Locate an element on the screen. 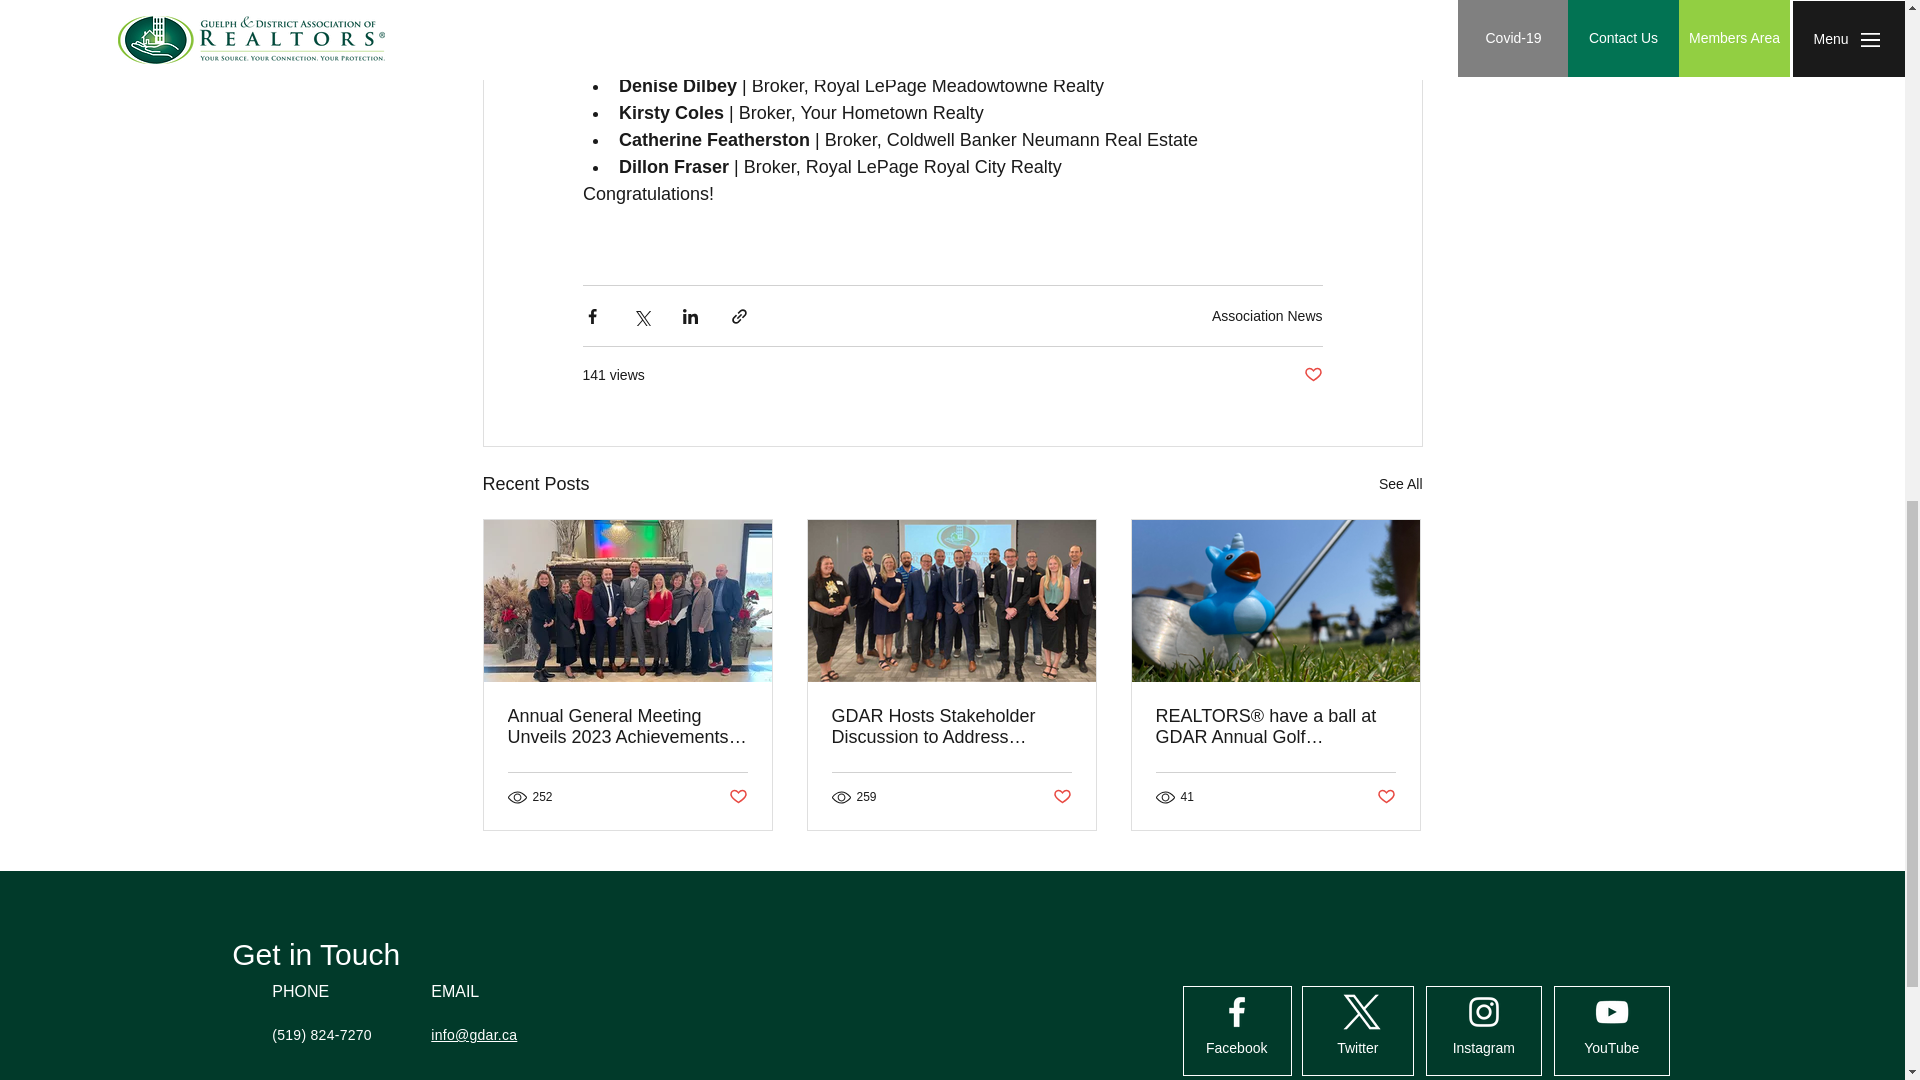  Facebook is located at coordinates (1237, 1049).